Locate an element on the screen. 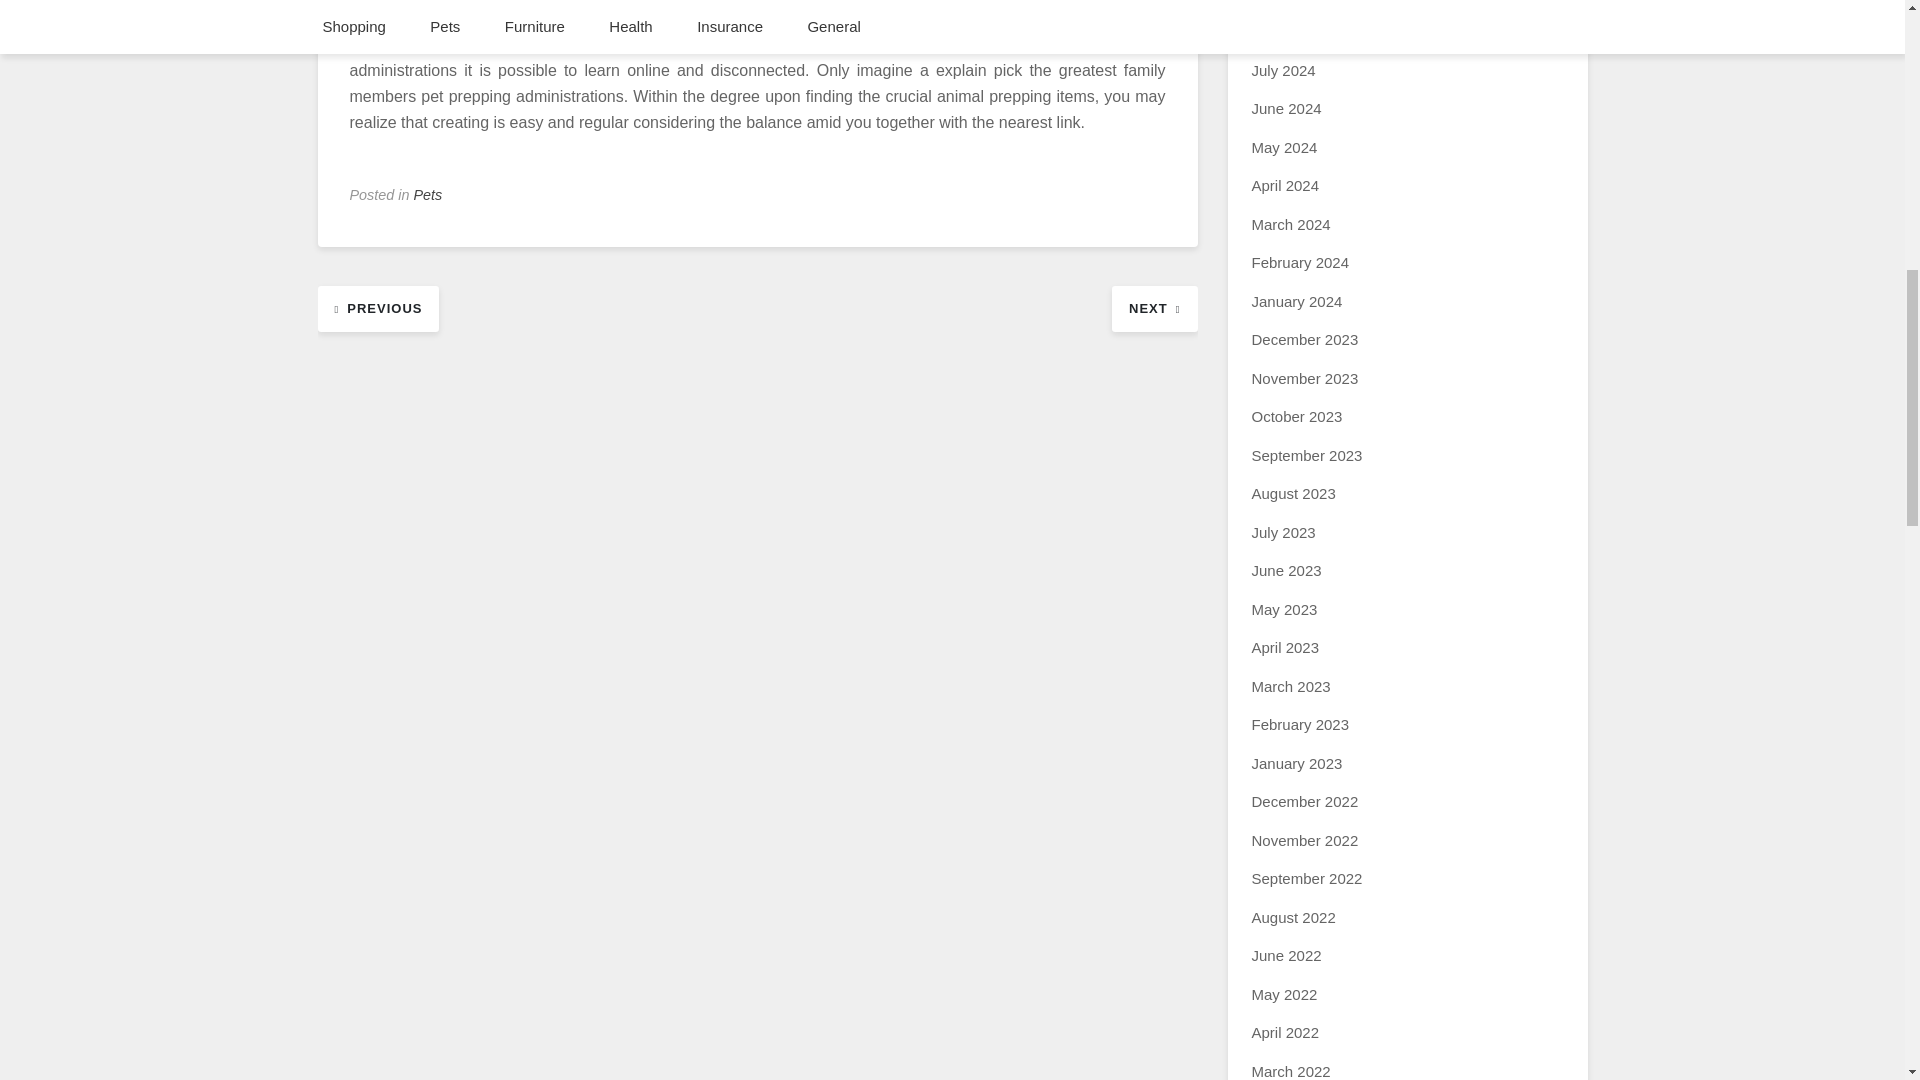 The height and width of the screenshot is (1080, 1920). December 2023 is located at coordinates (1305, 338).